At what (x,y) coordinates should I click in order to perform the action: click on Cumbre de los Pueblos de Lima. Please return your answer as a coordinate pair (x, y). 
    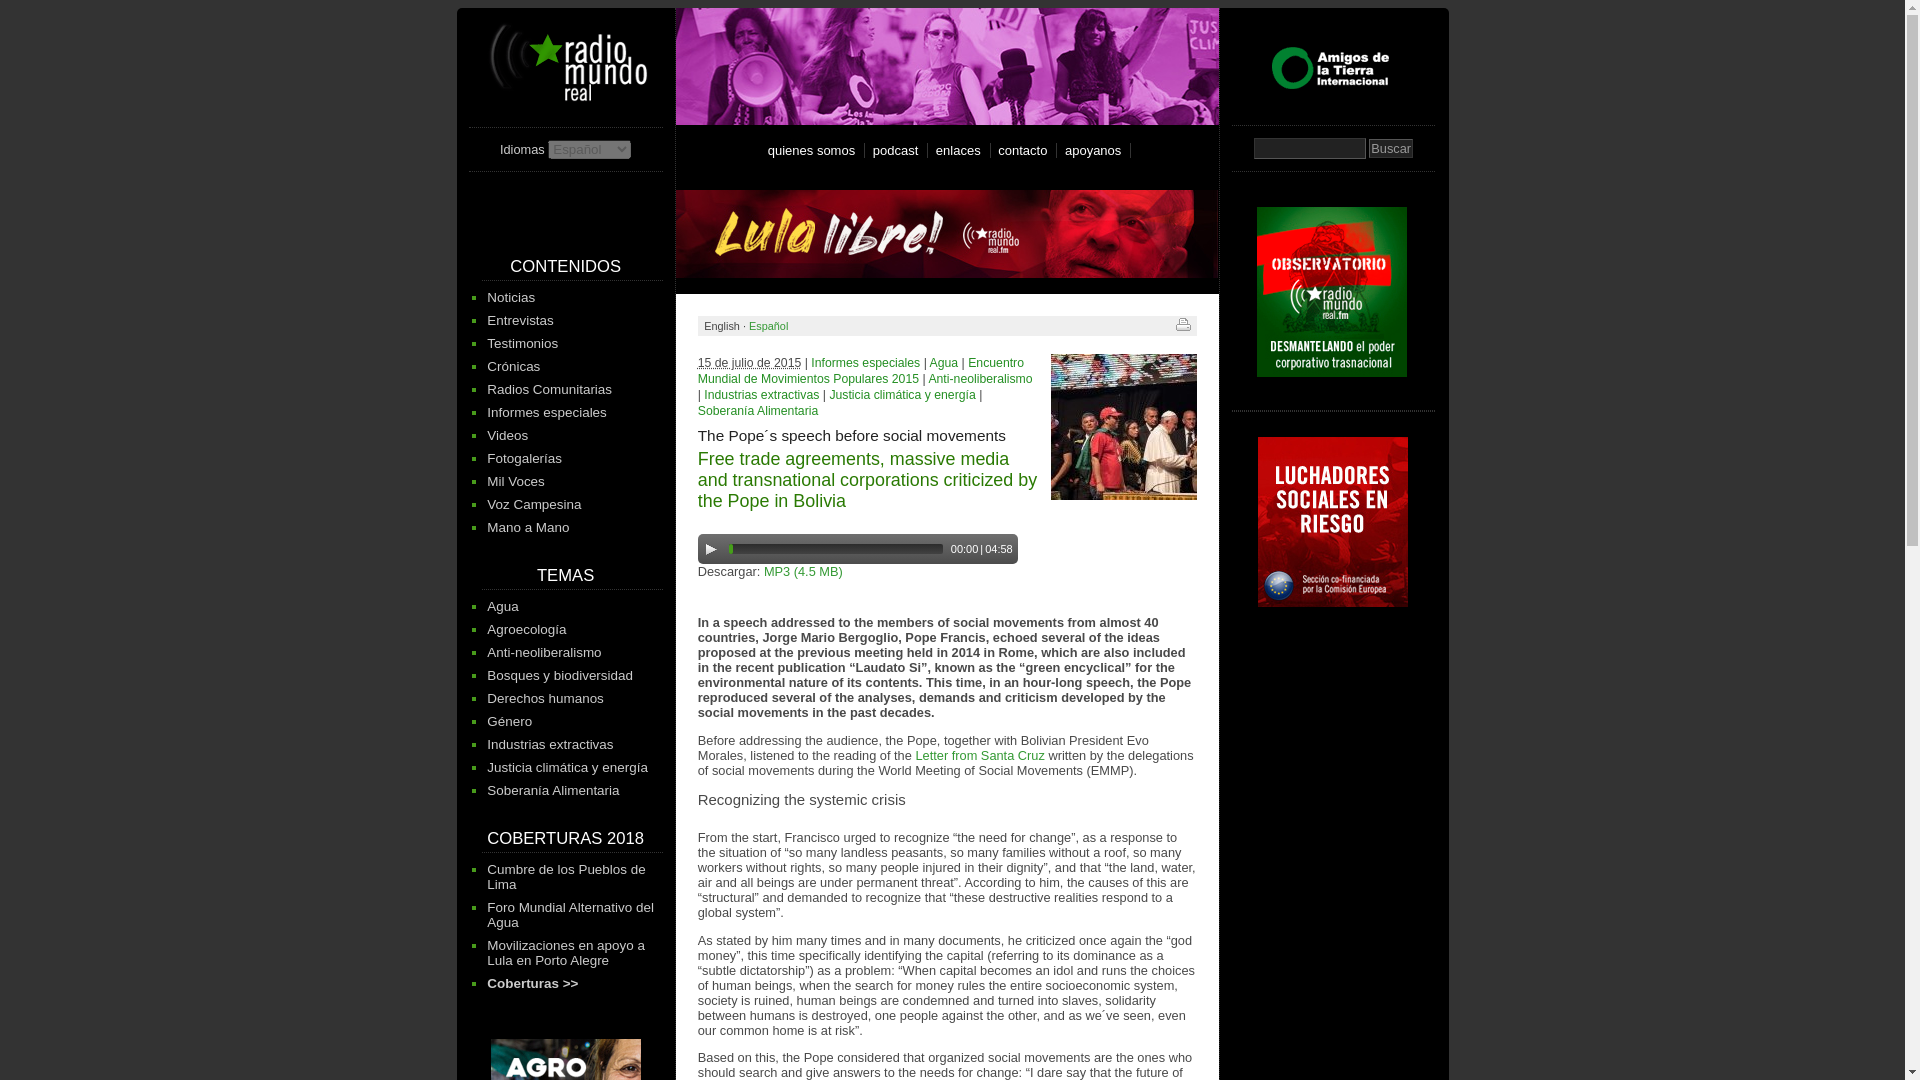
    Looking at the image, I should click on (566, 876).